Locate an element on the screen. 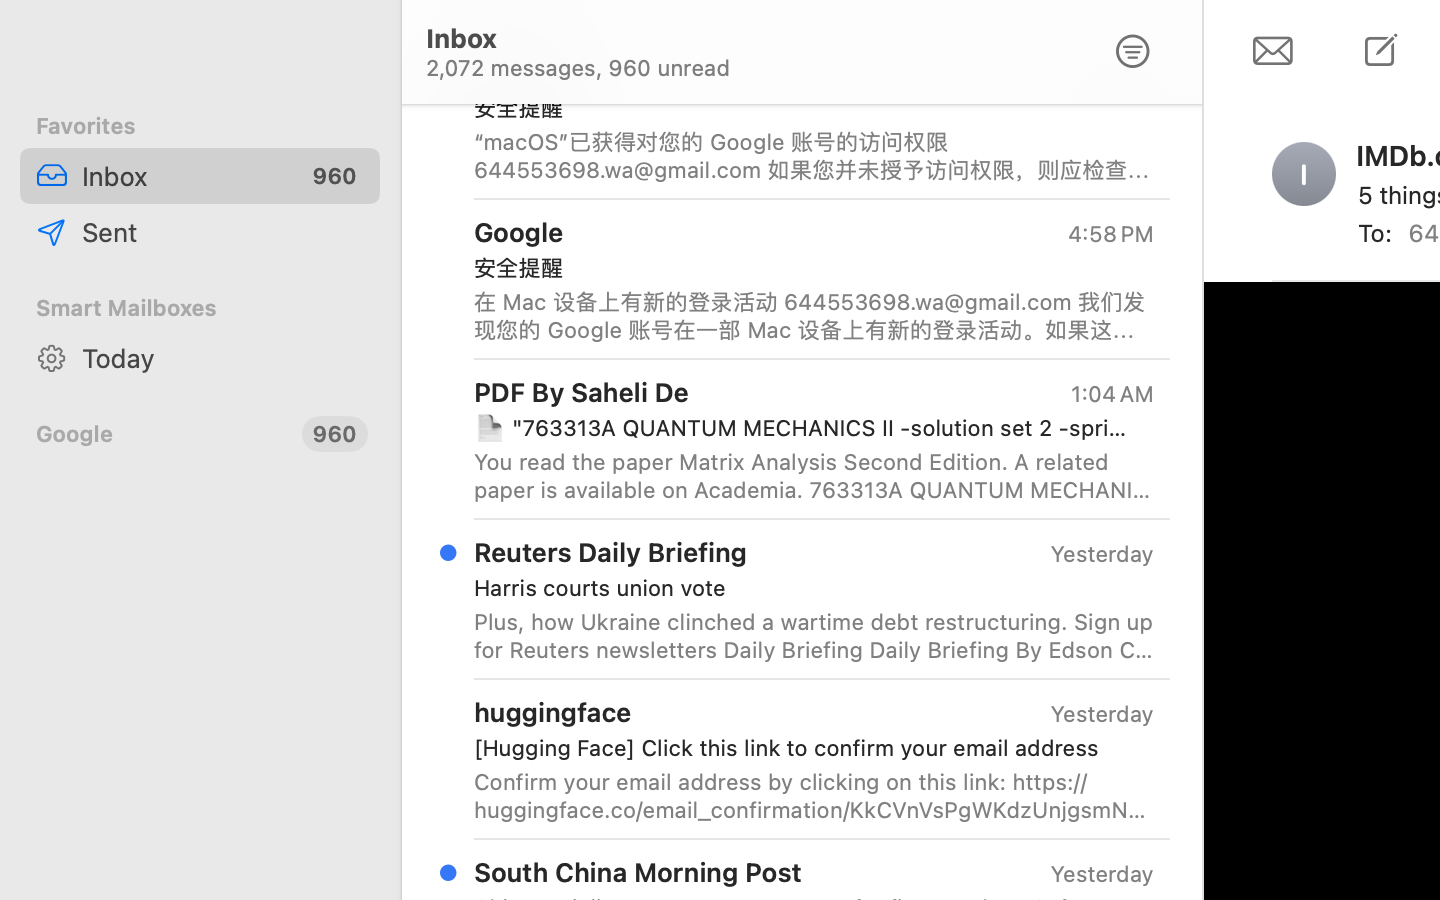 The width and height of the screenshot is (1440, 900). 4:58 PM is located at coordinates (1111, 74).